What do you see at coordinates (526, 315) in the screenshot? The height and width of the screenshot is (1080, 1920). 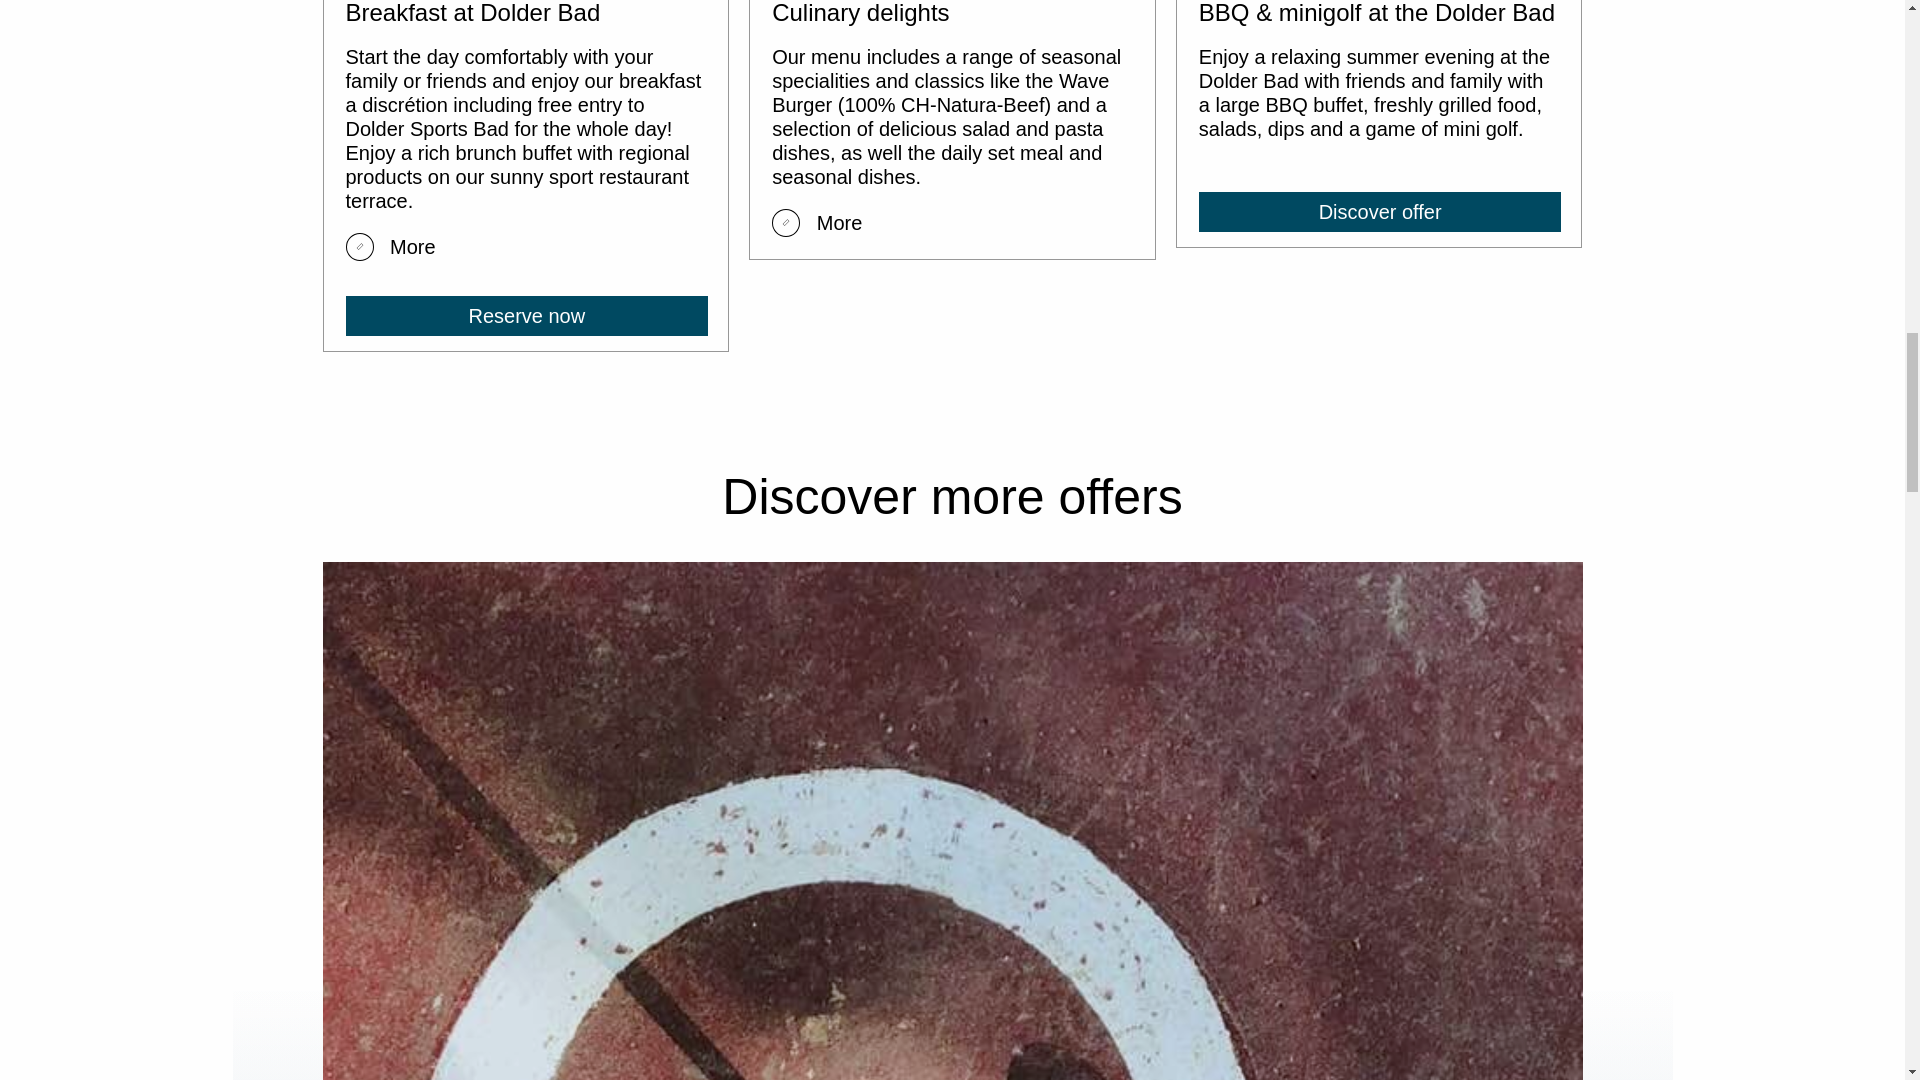 I see `Reserve now` at bounding box center [526, 315].